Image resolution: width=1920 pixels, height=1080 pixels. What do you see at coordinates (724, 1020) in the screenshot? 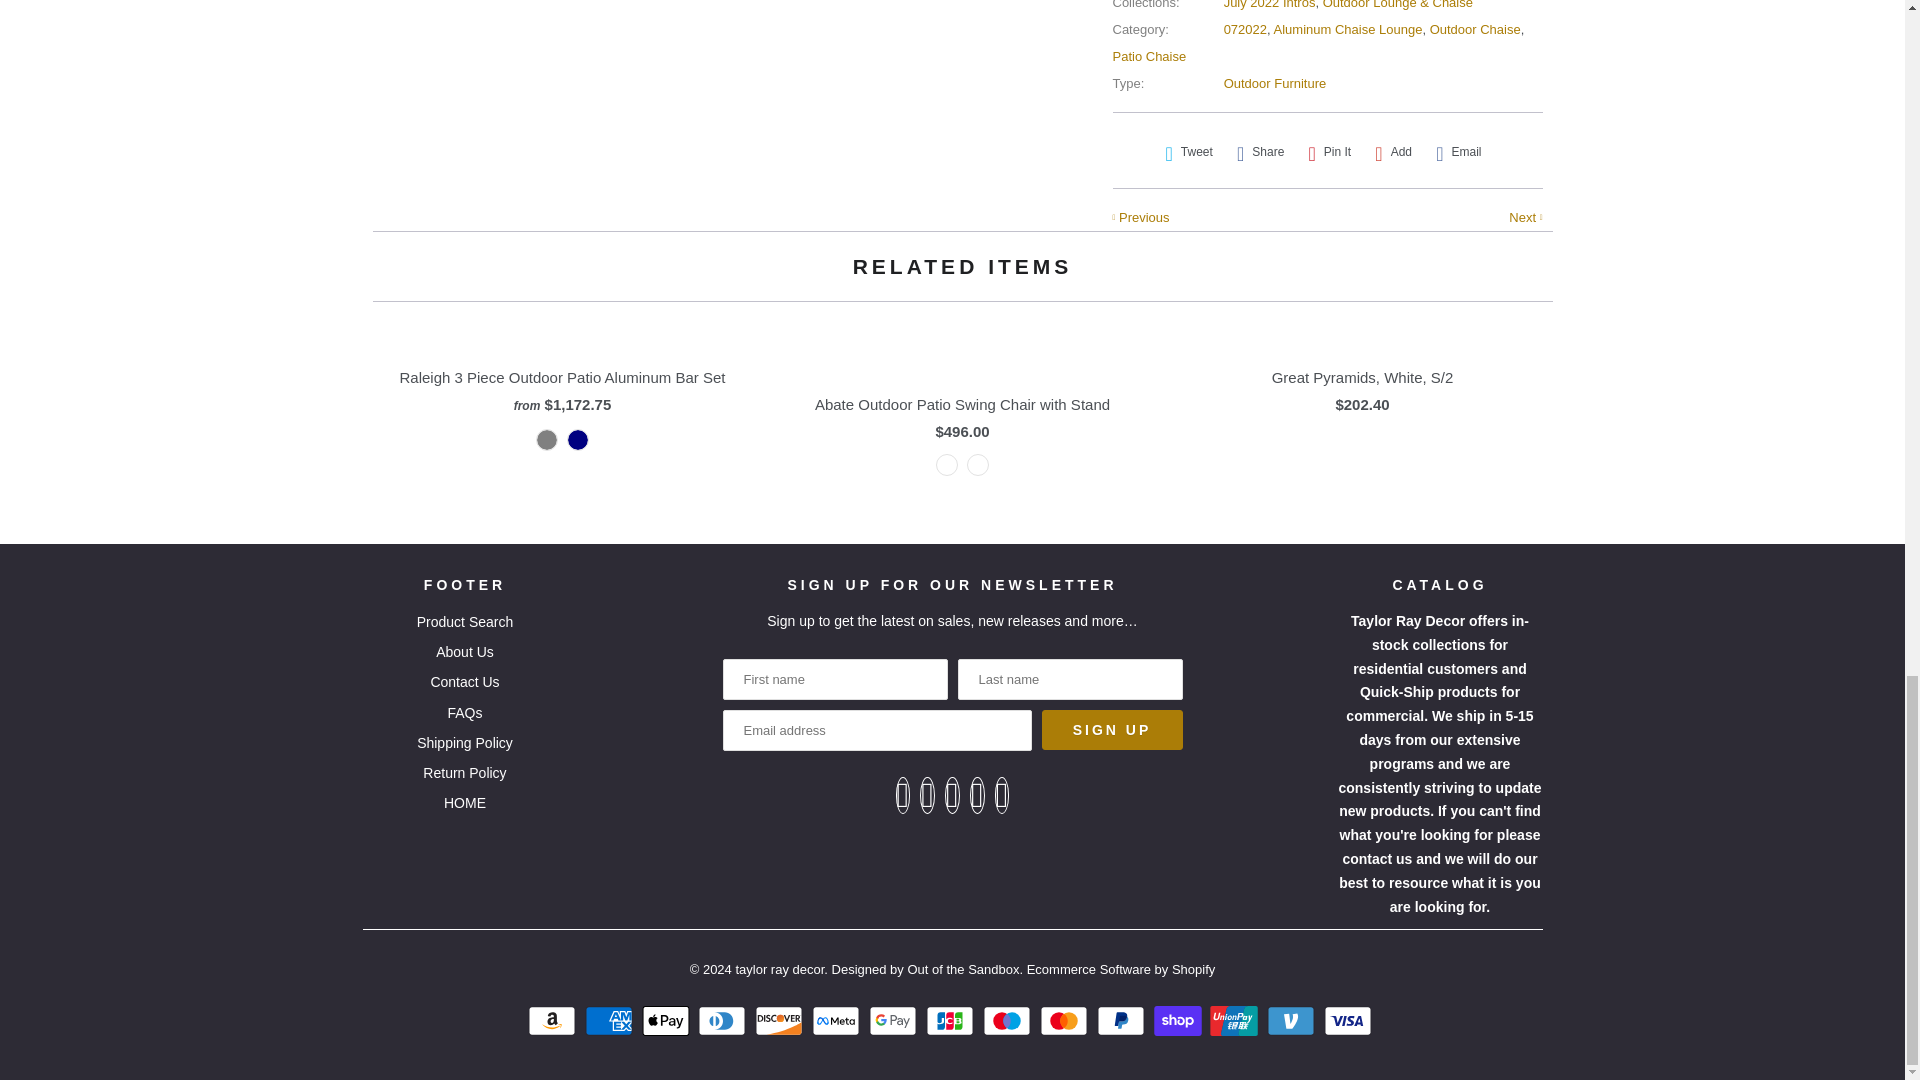
I see `Diners Club` at bounding box center [724, 1020].